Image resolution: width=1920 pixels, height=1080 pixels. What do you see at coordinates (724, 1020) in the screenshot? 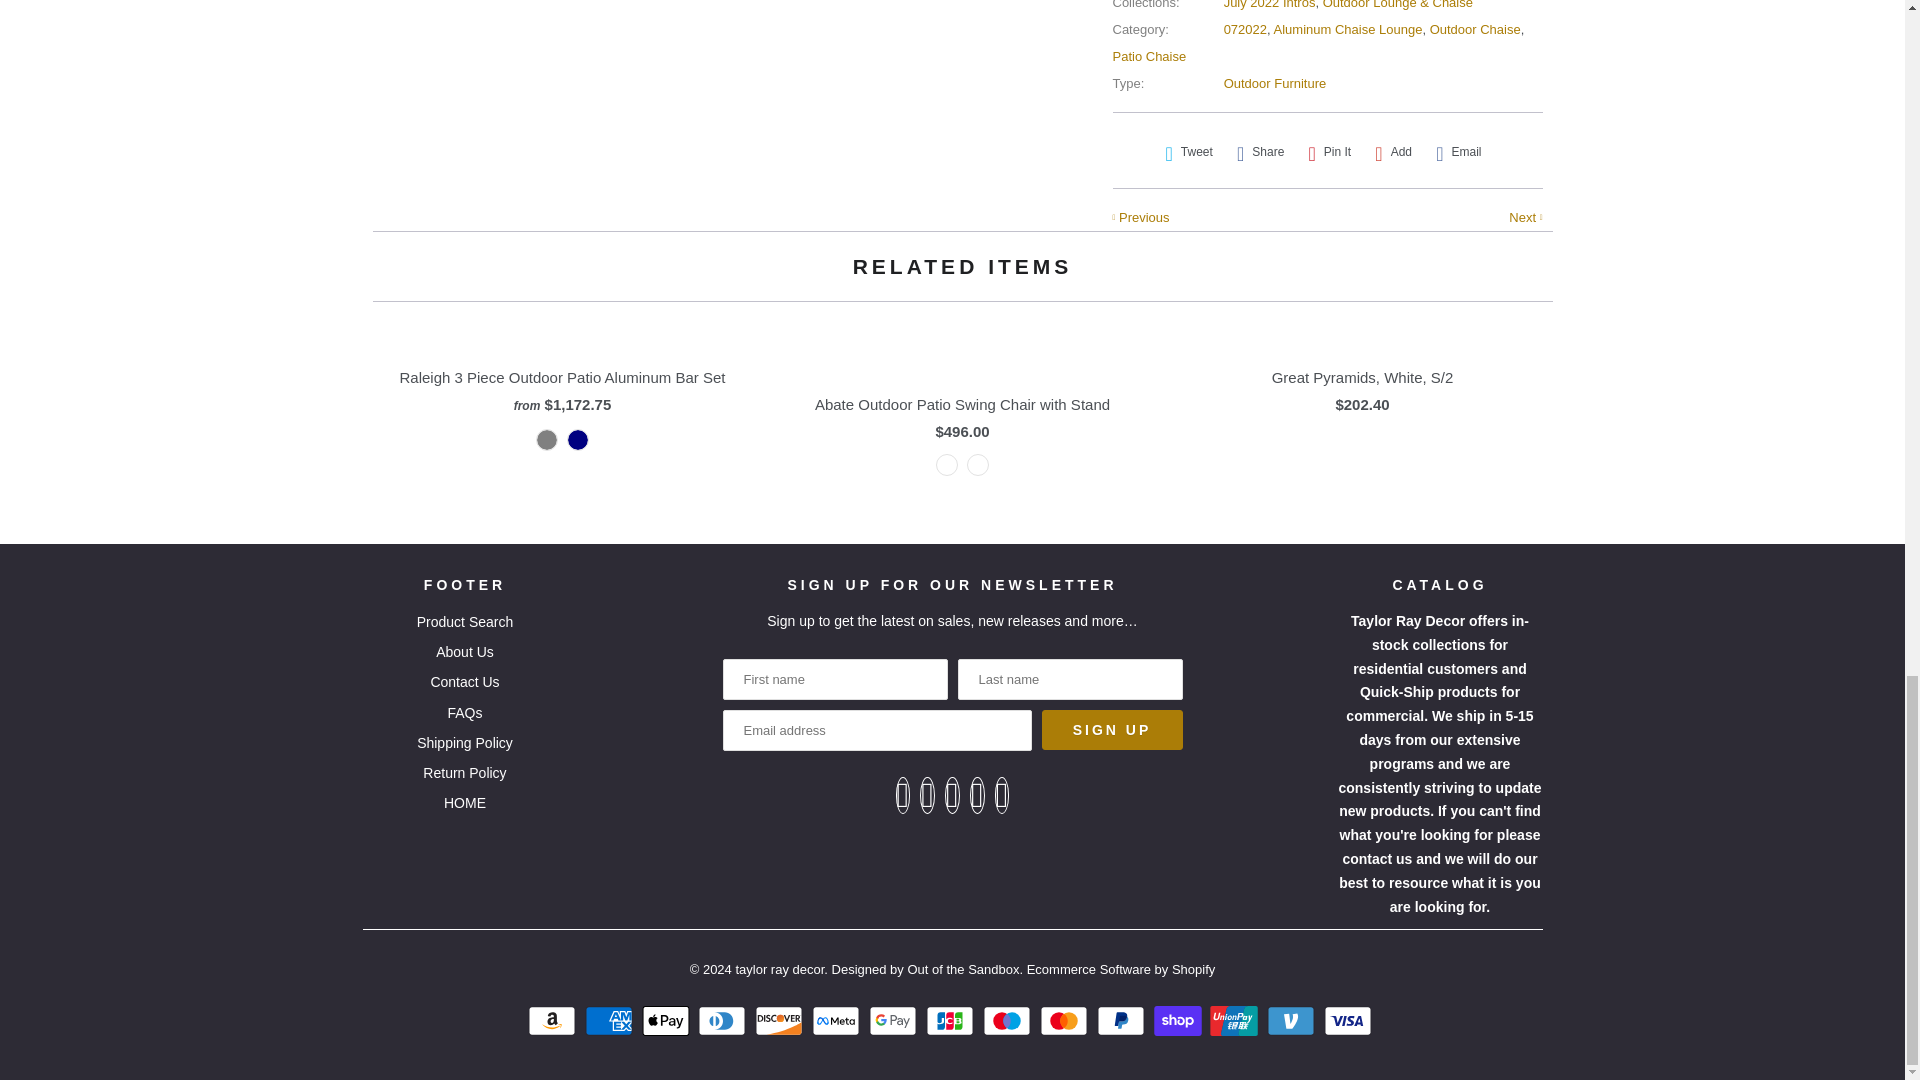
I see `Diners Club` at bounding box center [724, 1020].